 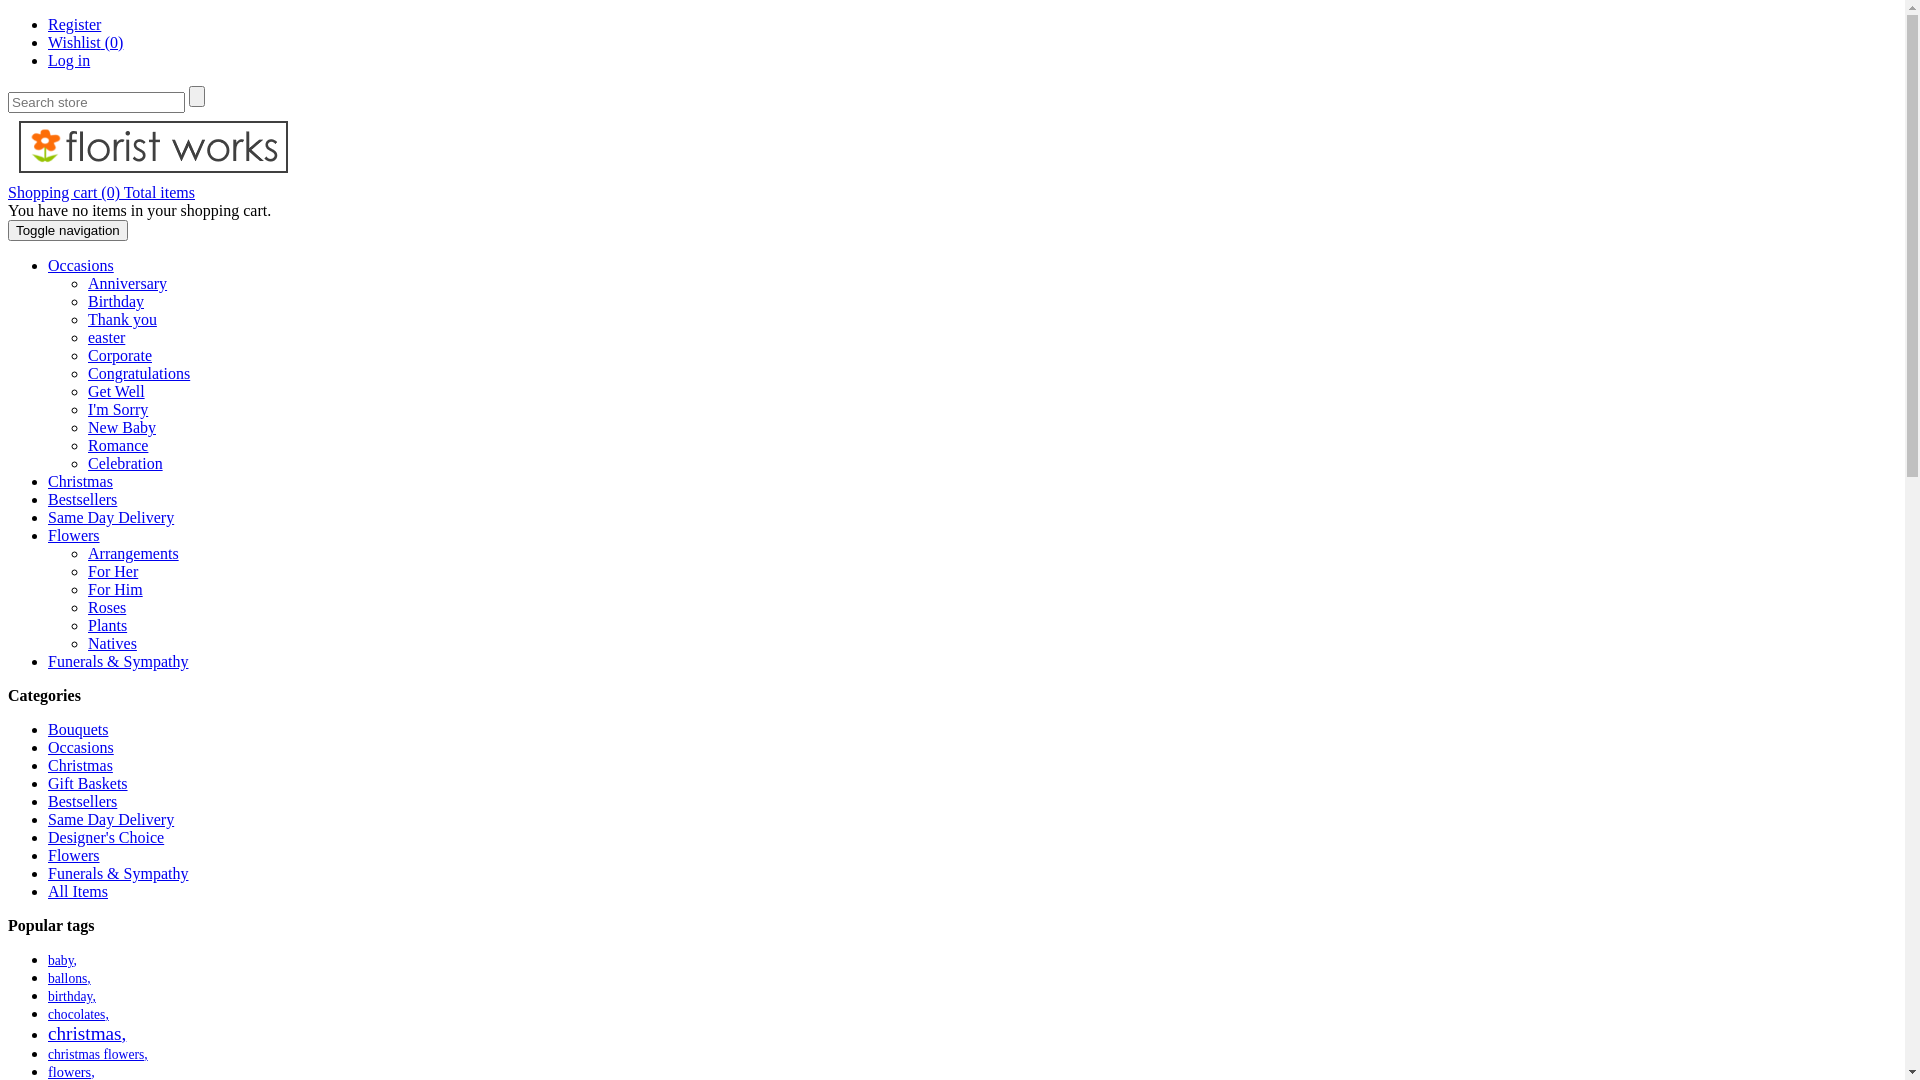 I want to click on baby,, so click(x=62, y=960).